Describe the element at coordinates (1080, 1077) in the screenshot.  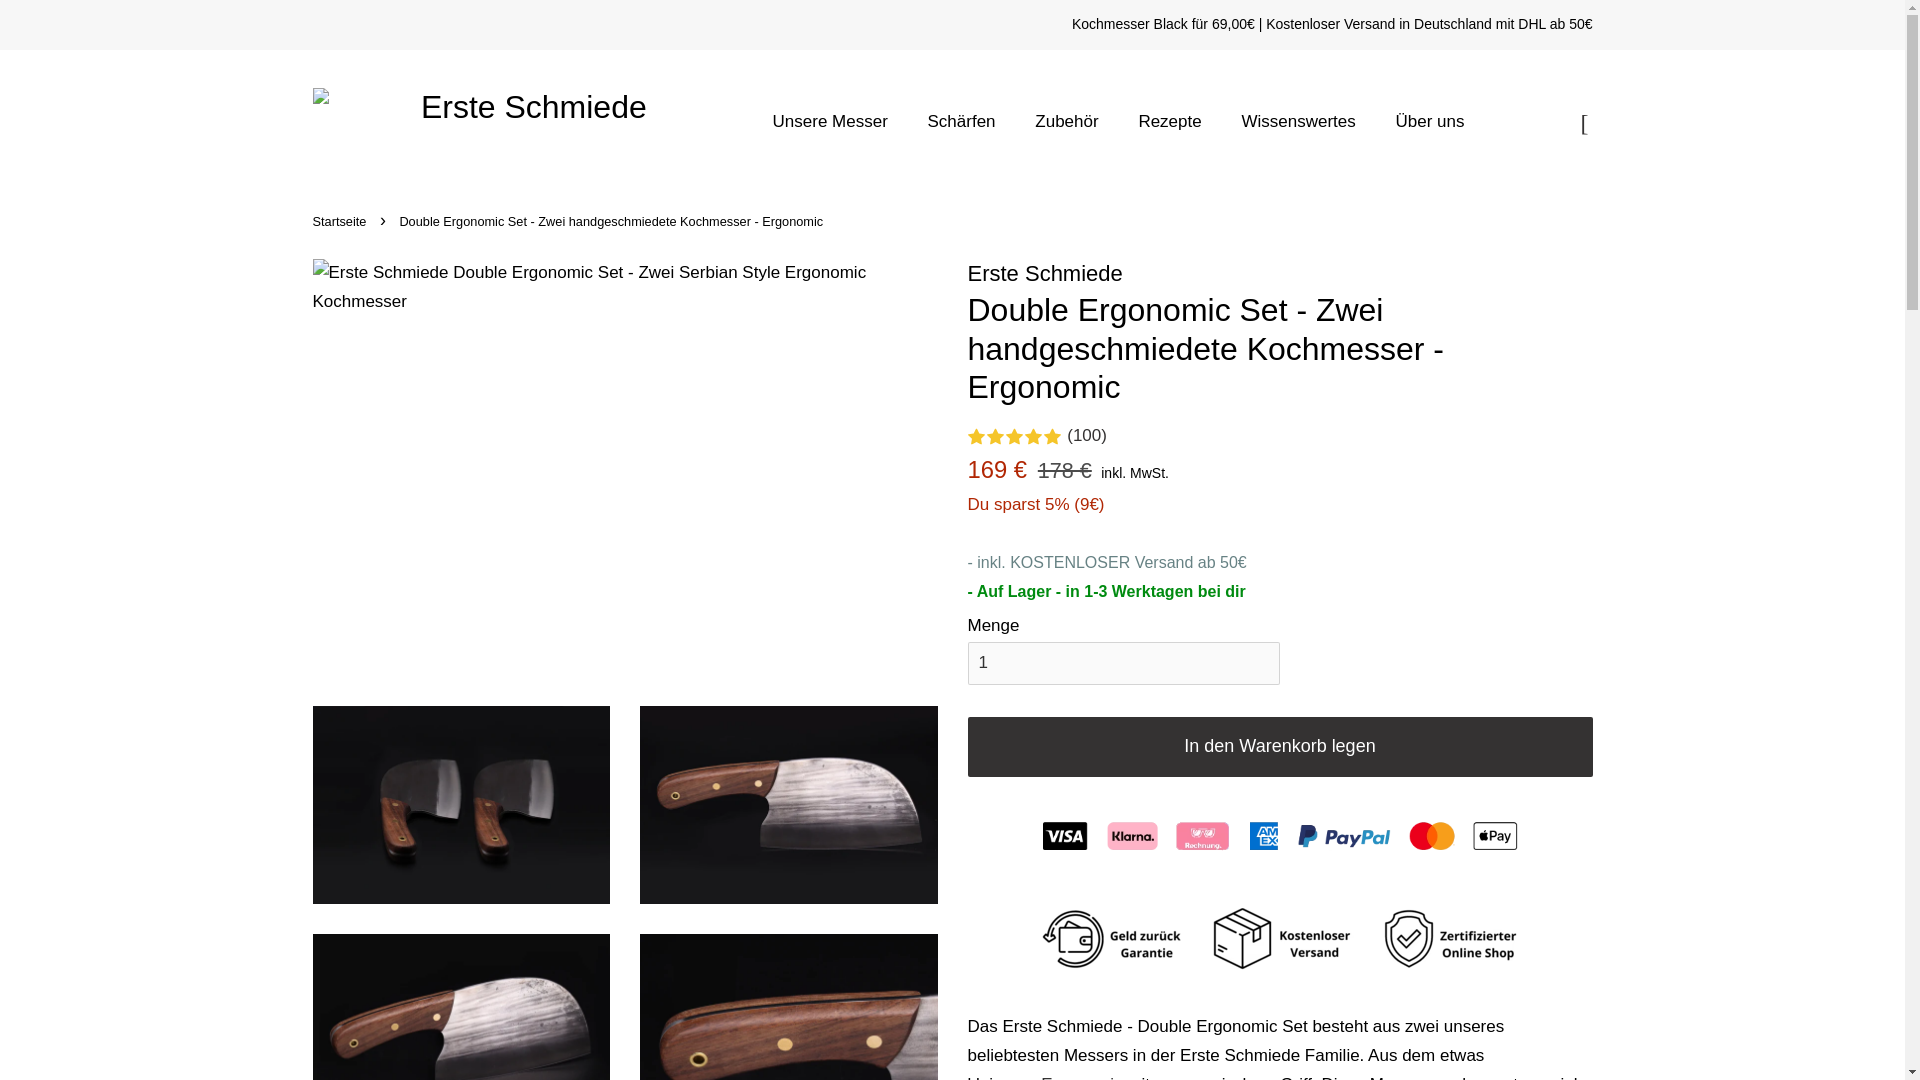
I see `Ergonomic` at that location.